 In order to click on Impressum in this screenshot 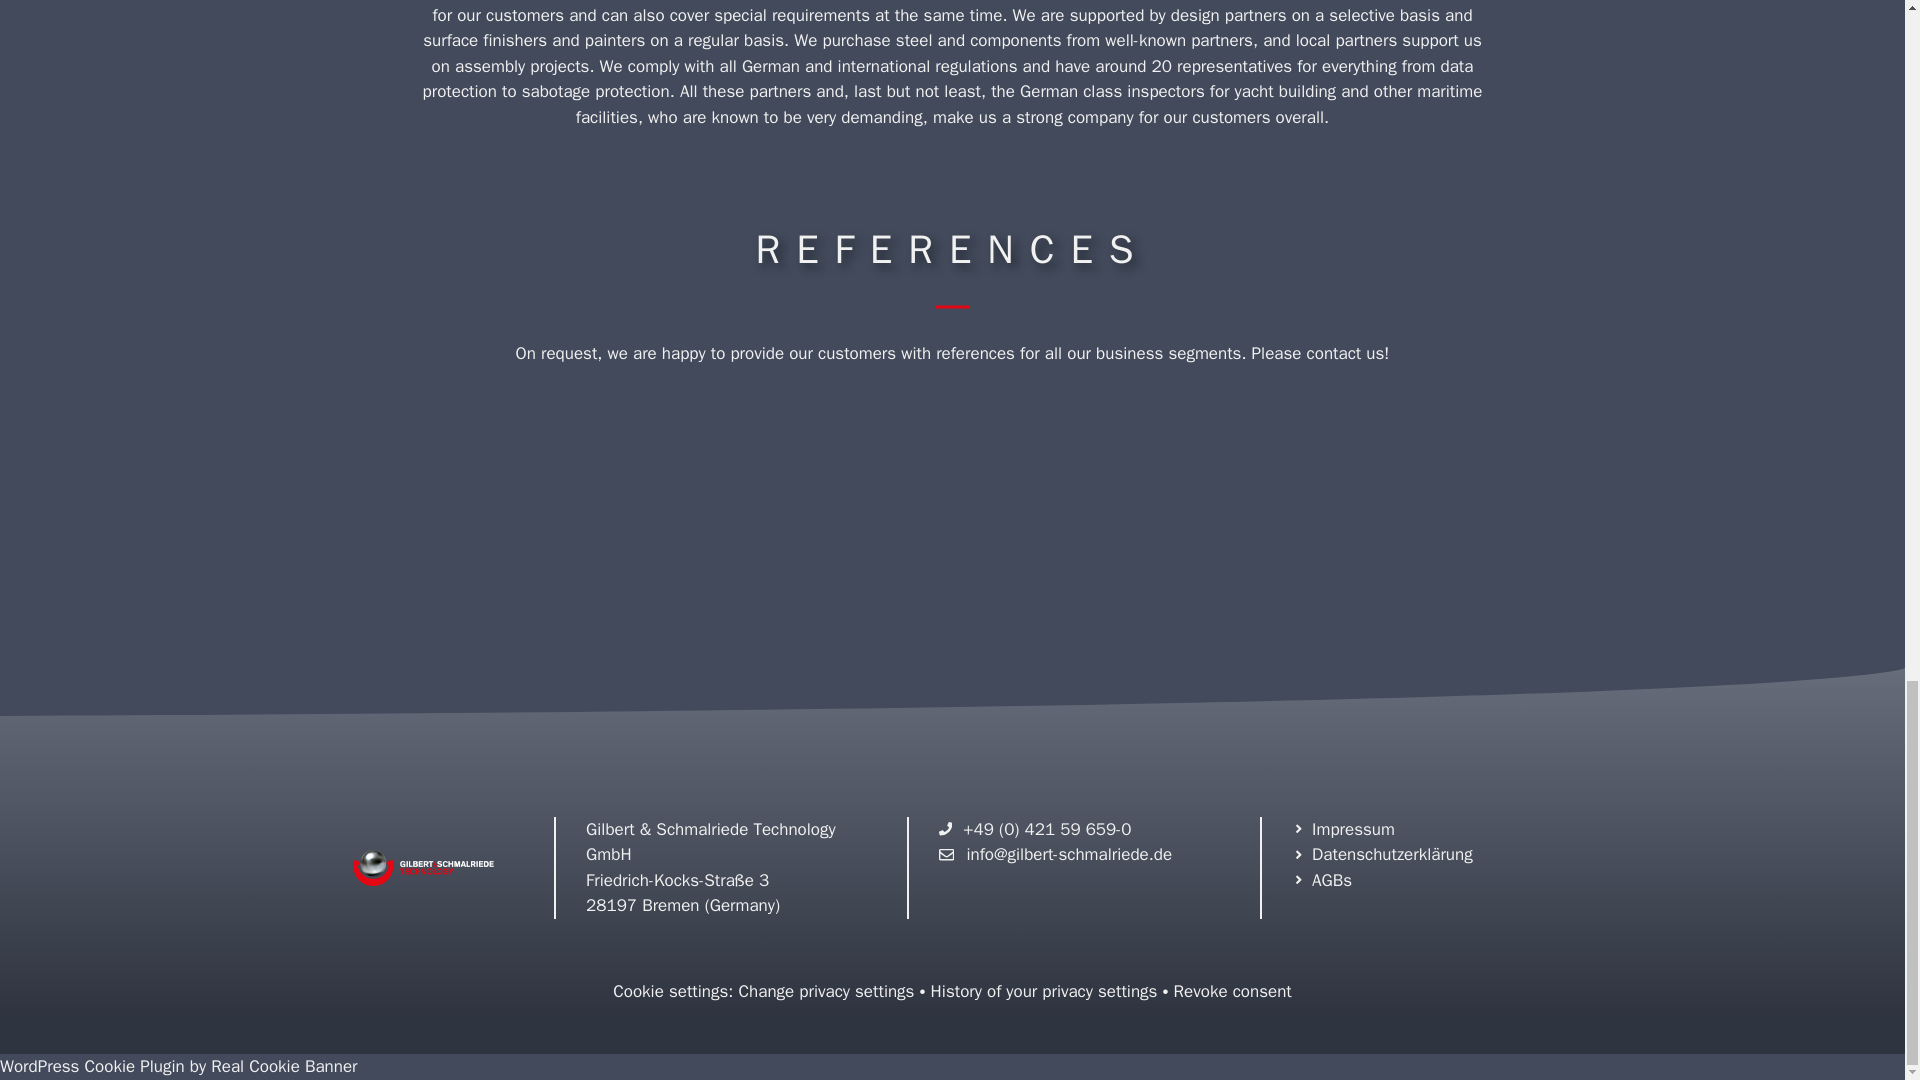, I will do `click(1344, 830)`.